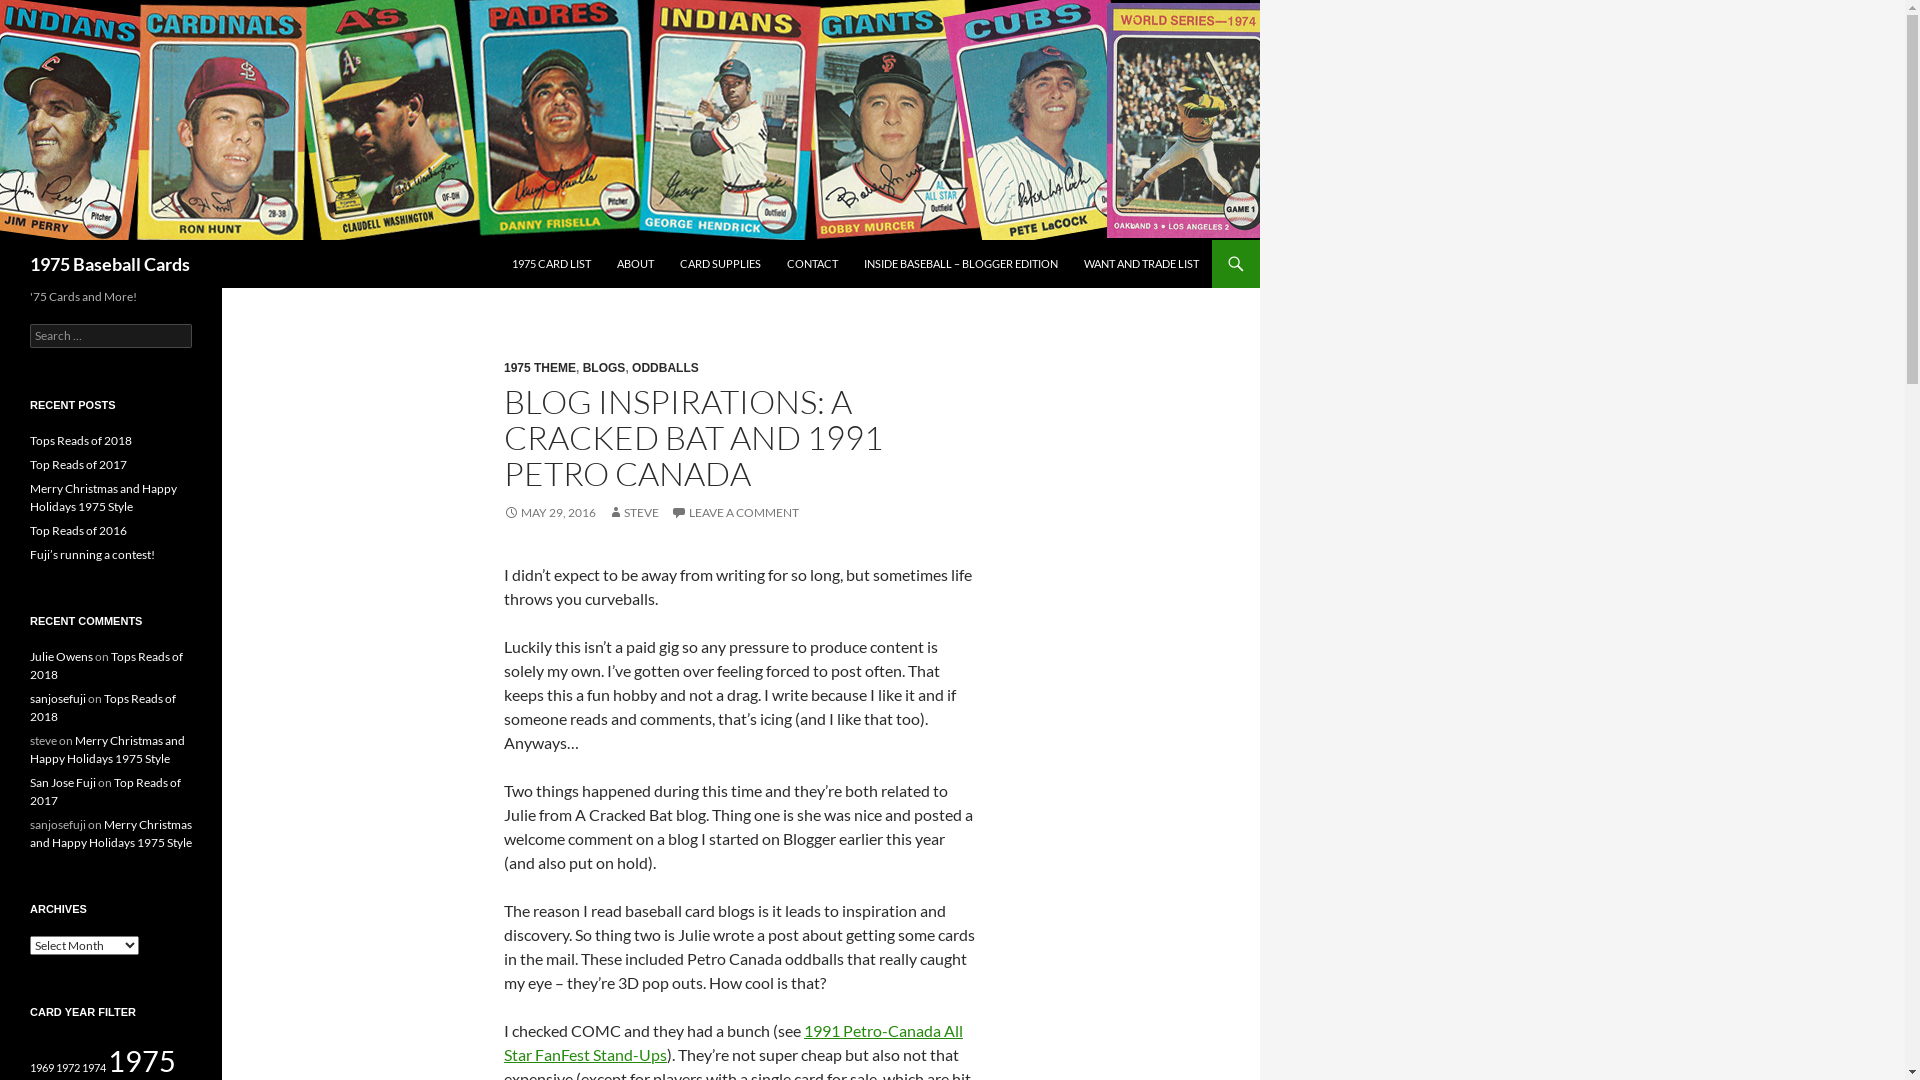 The image size is (1920, 1080). What do you see at coordinates (735, 512) in the screenshot?
I see `LEAVE A COMMENT` at bounding box center [735, 512].